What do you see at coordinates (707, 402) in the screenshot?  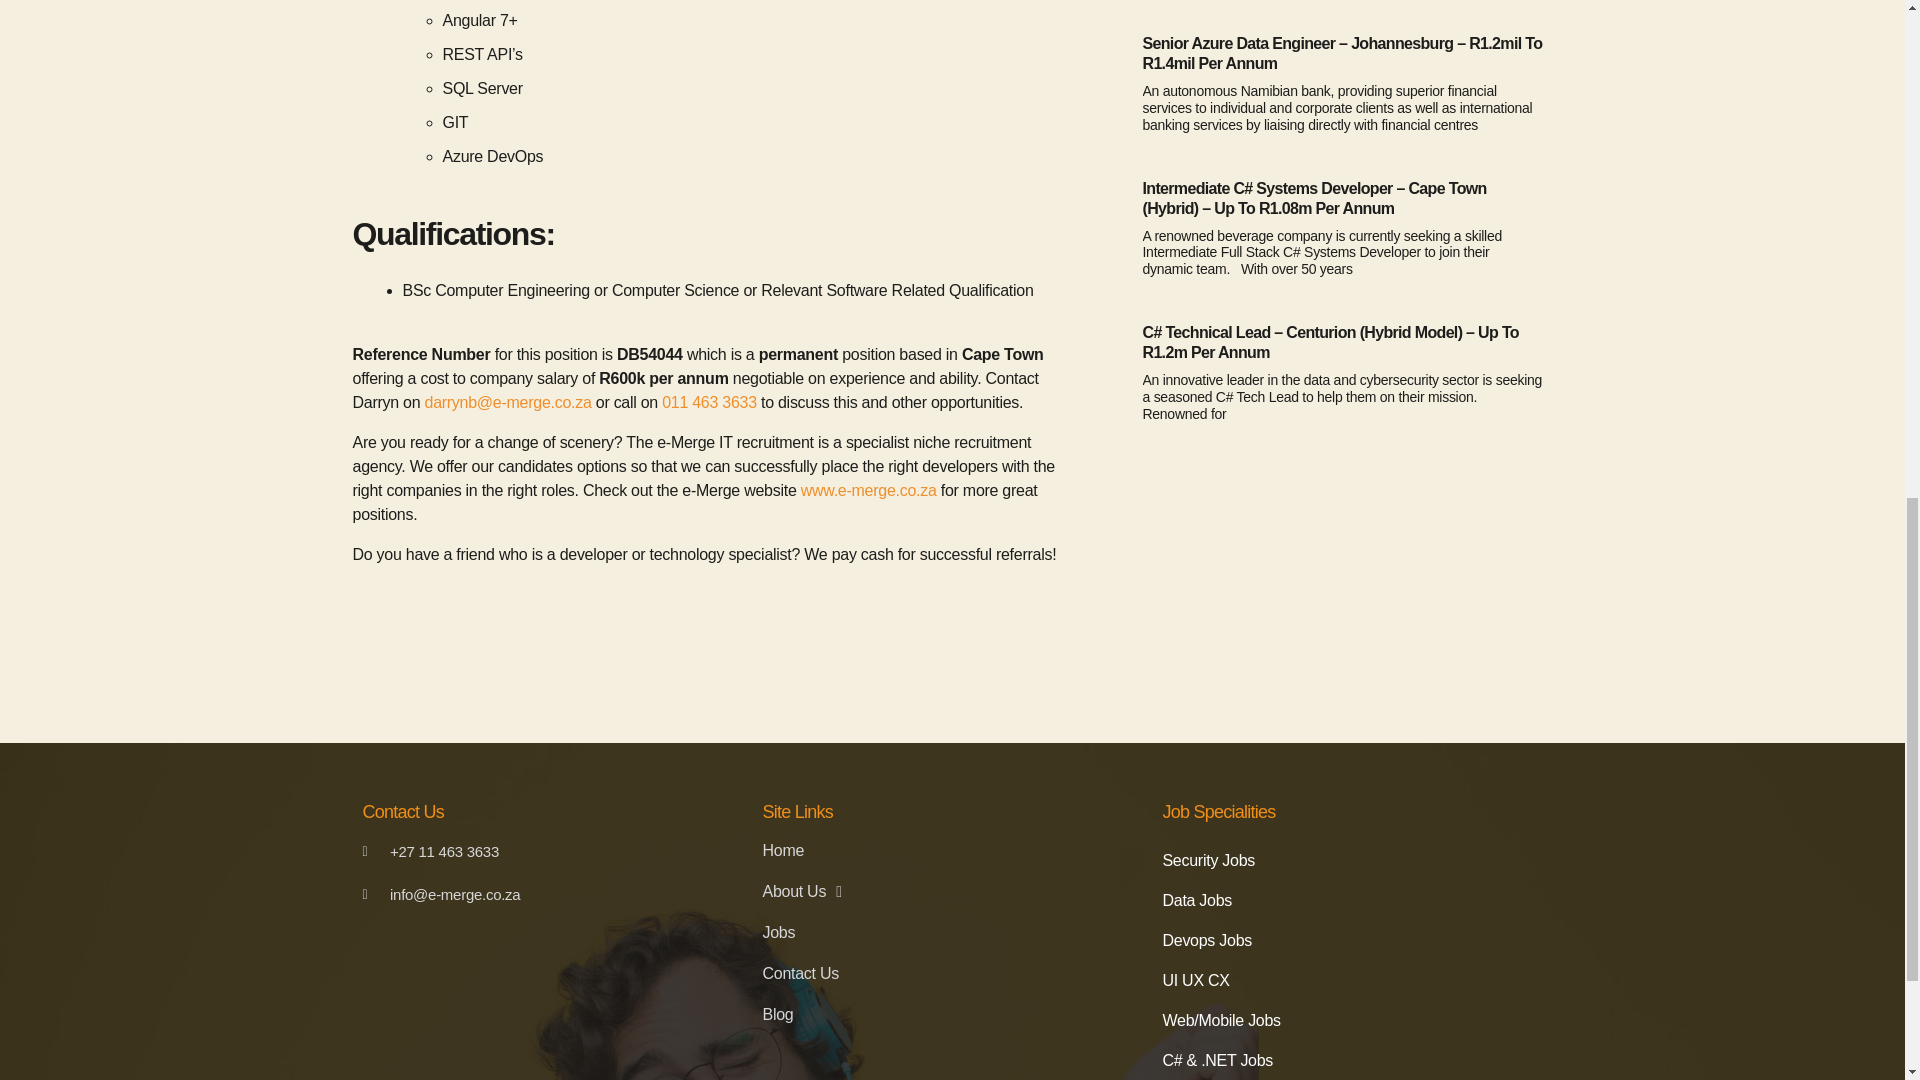 I see `011 463 3633` at bounding box center [707, 402].